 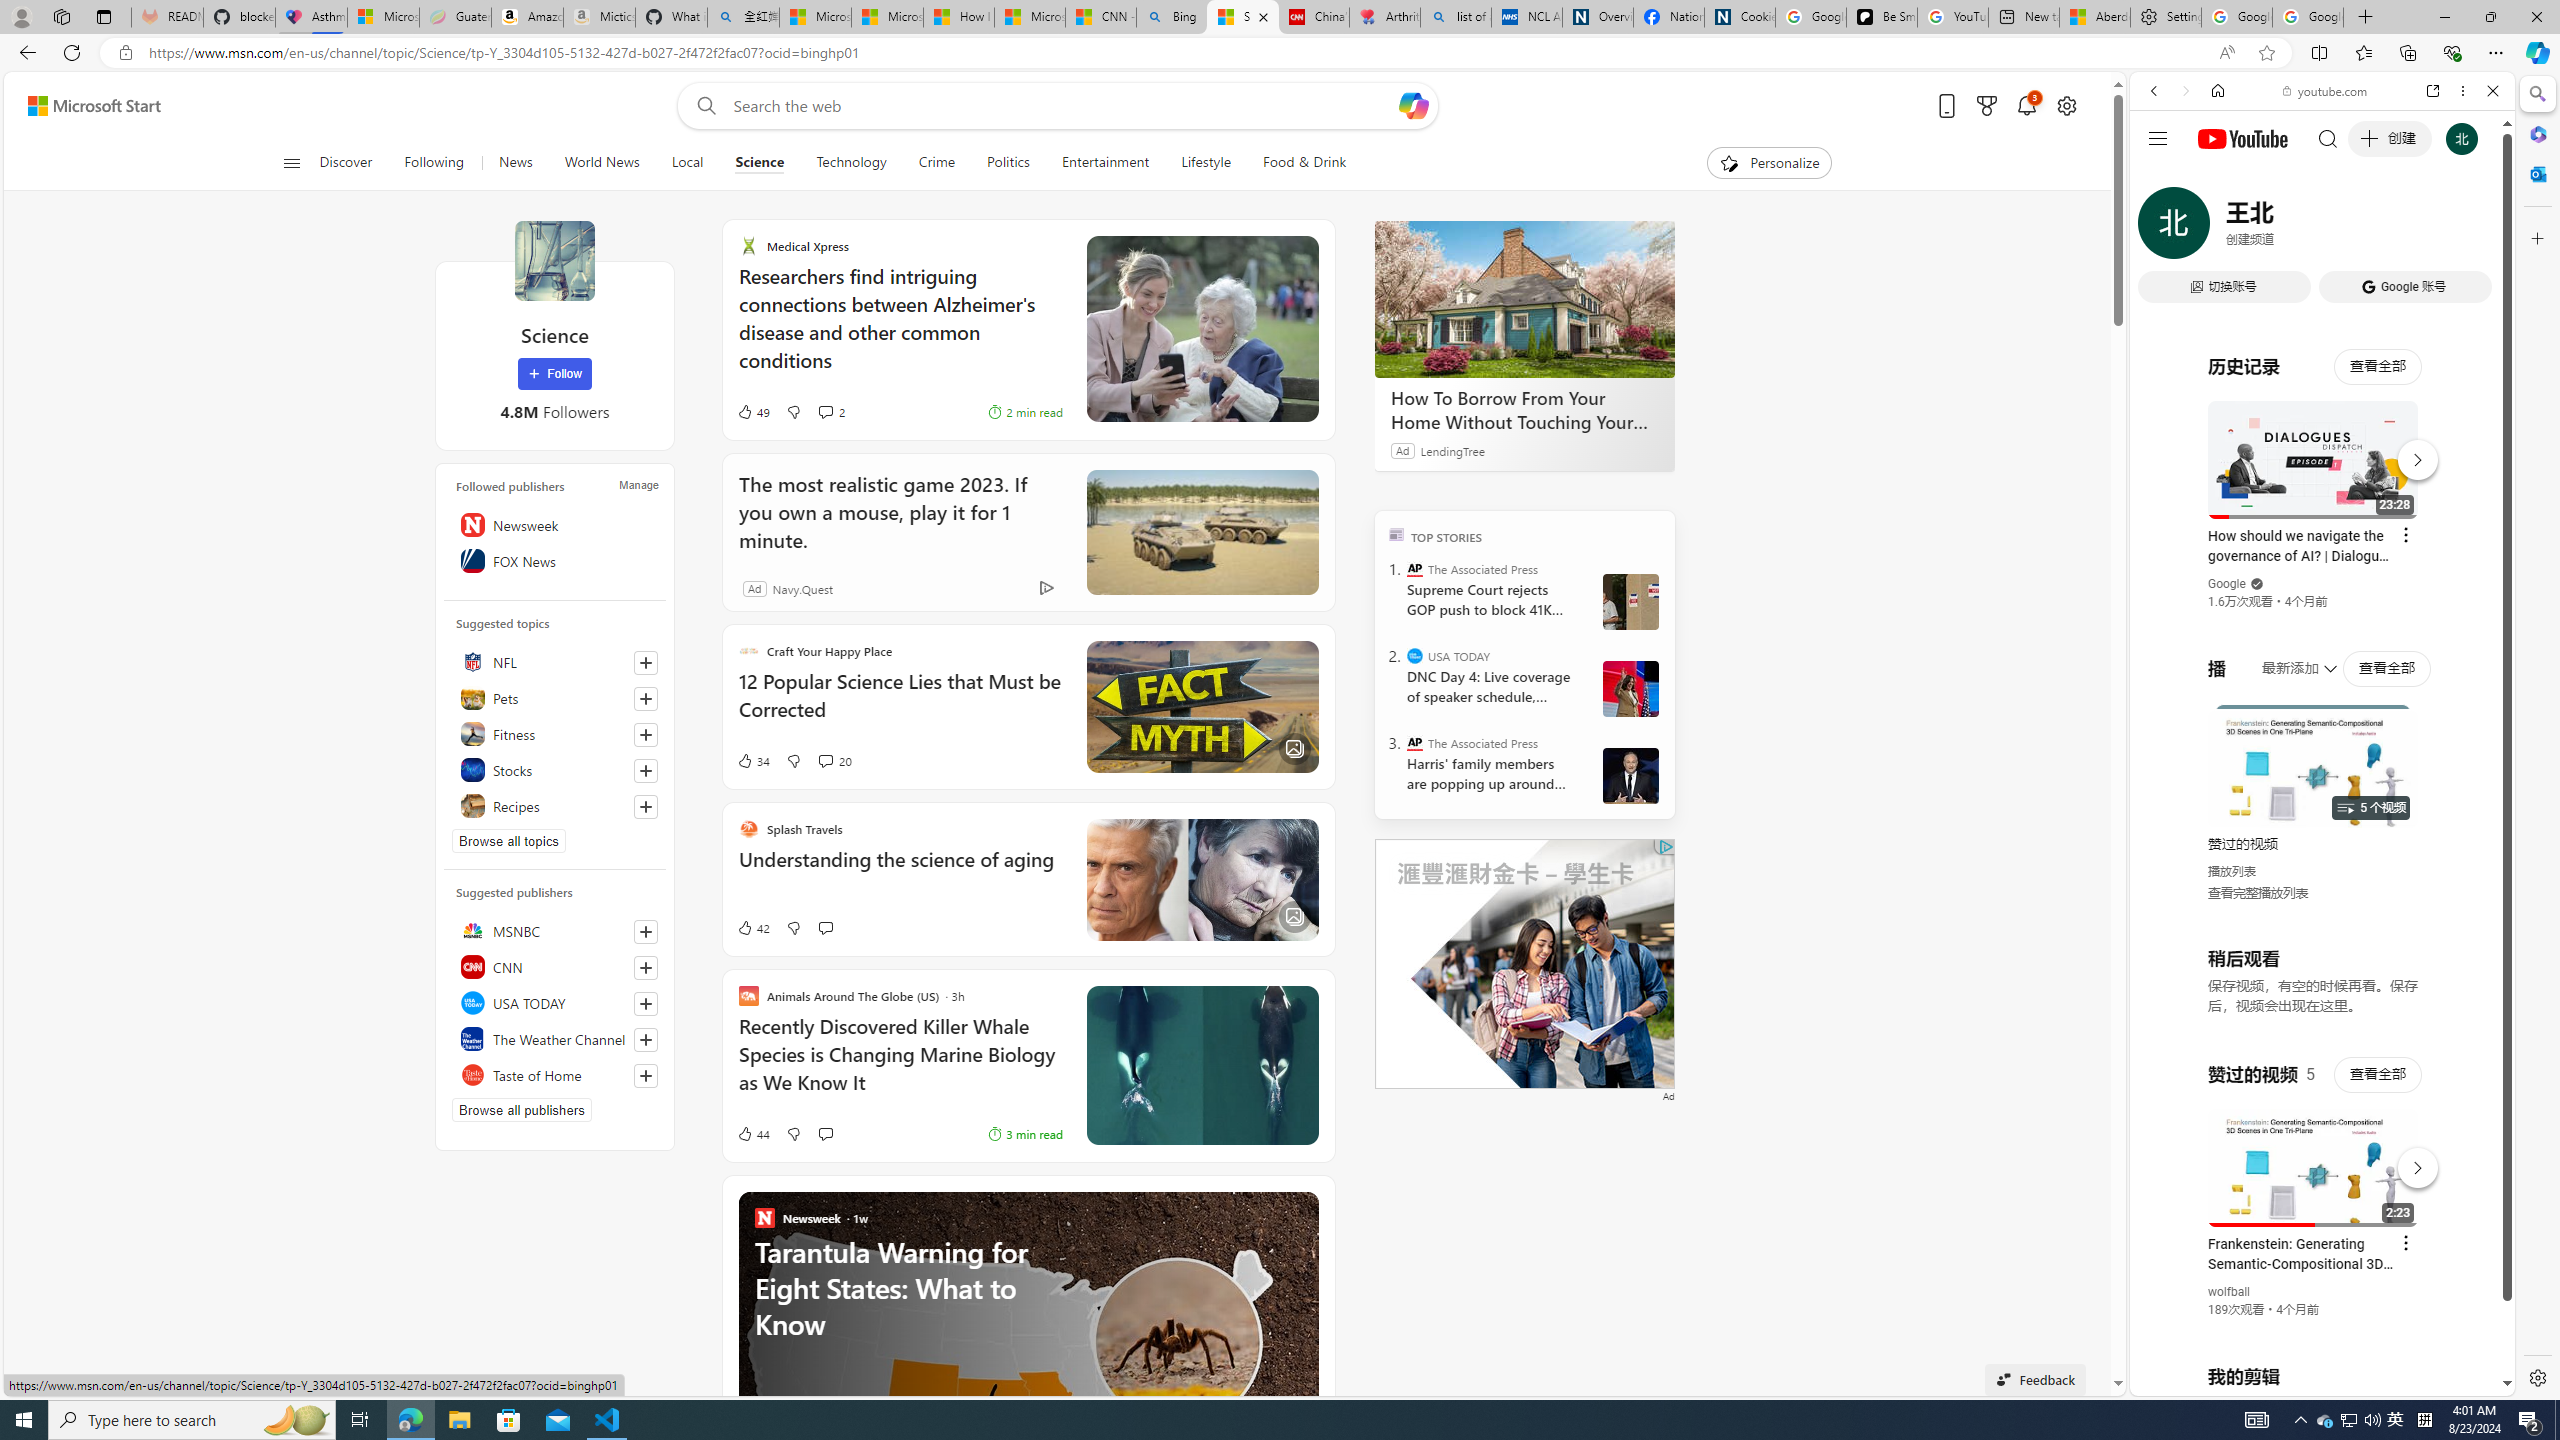 What do you see at coordinates (2166, 17) in the screenshot?
I see `Settings` at bounding box center [2166, 17].